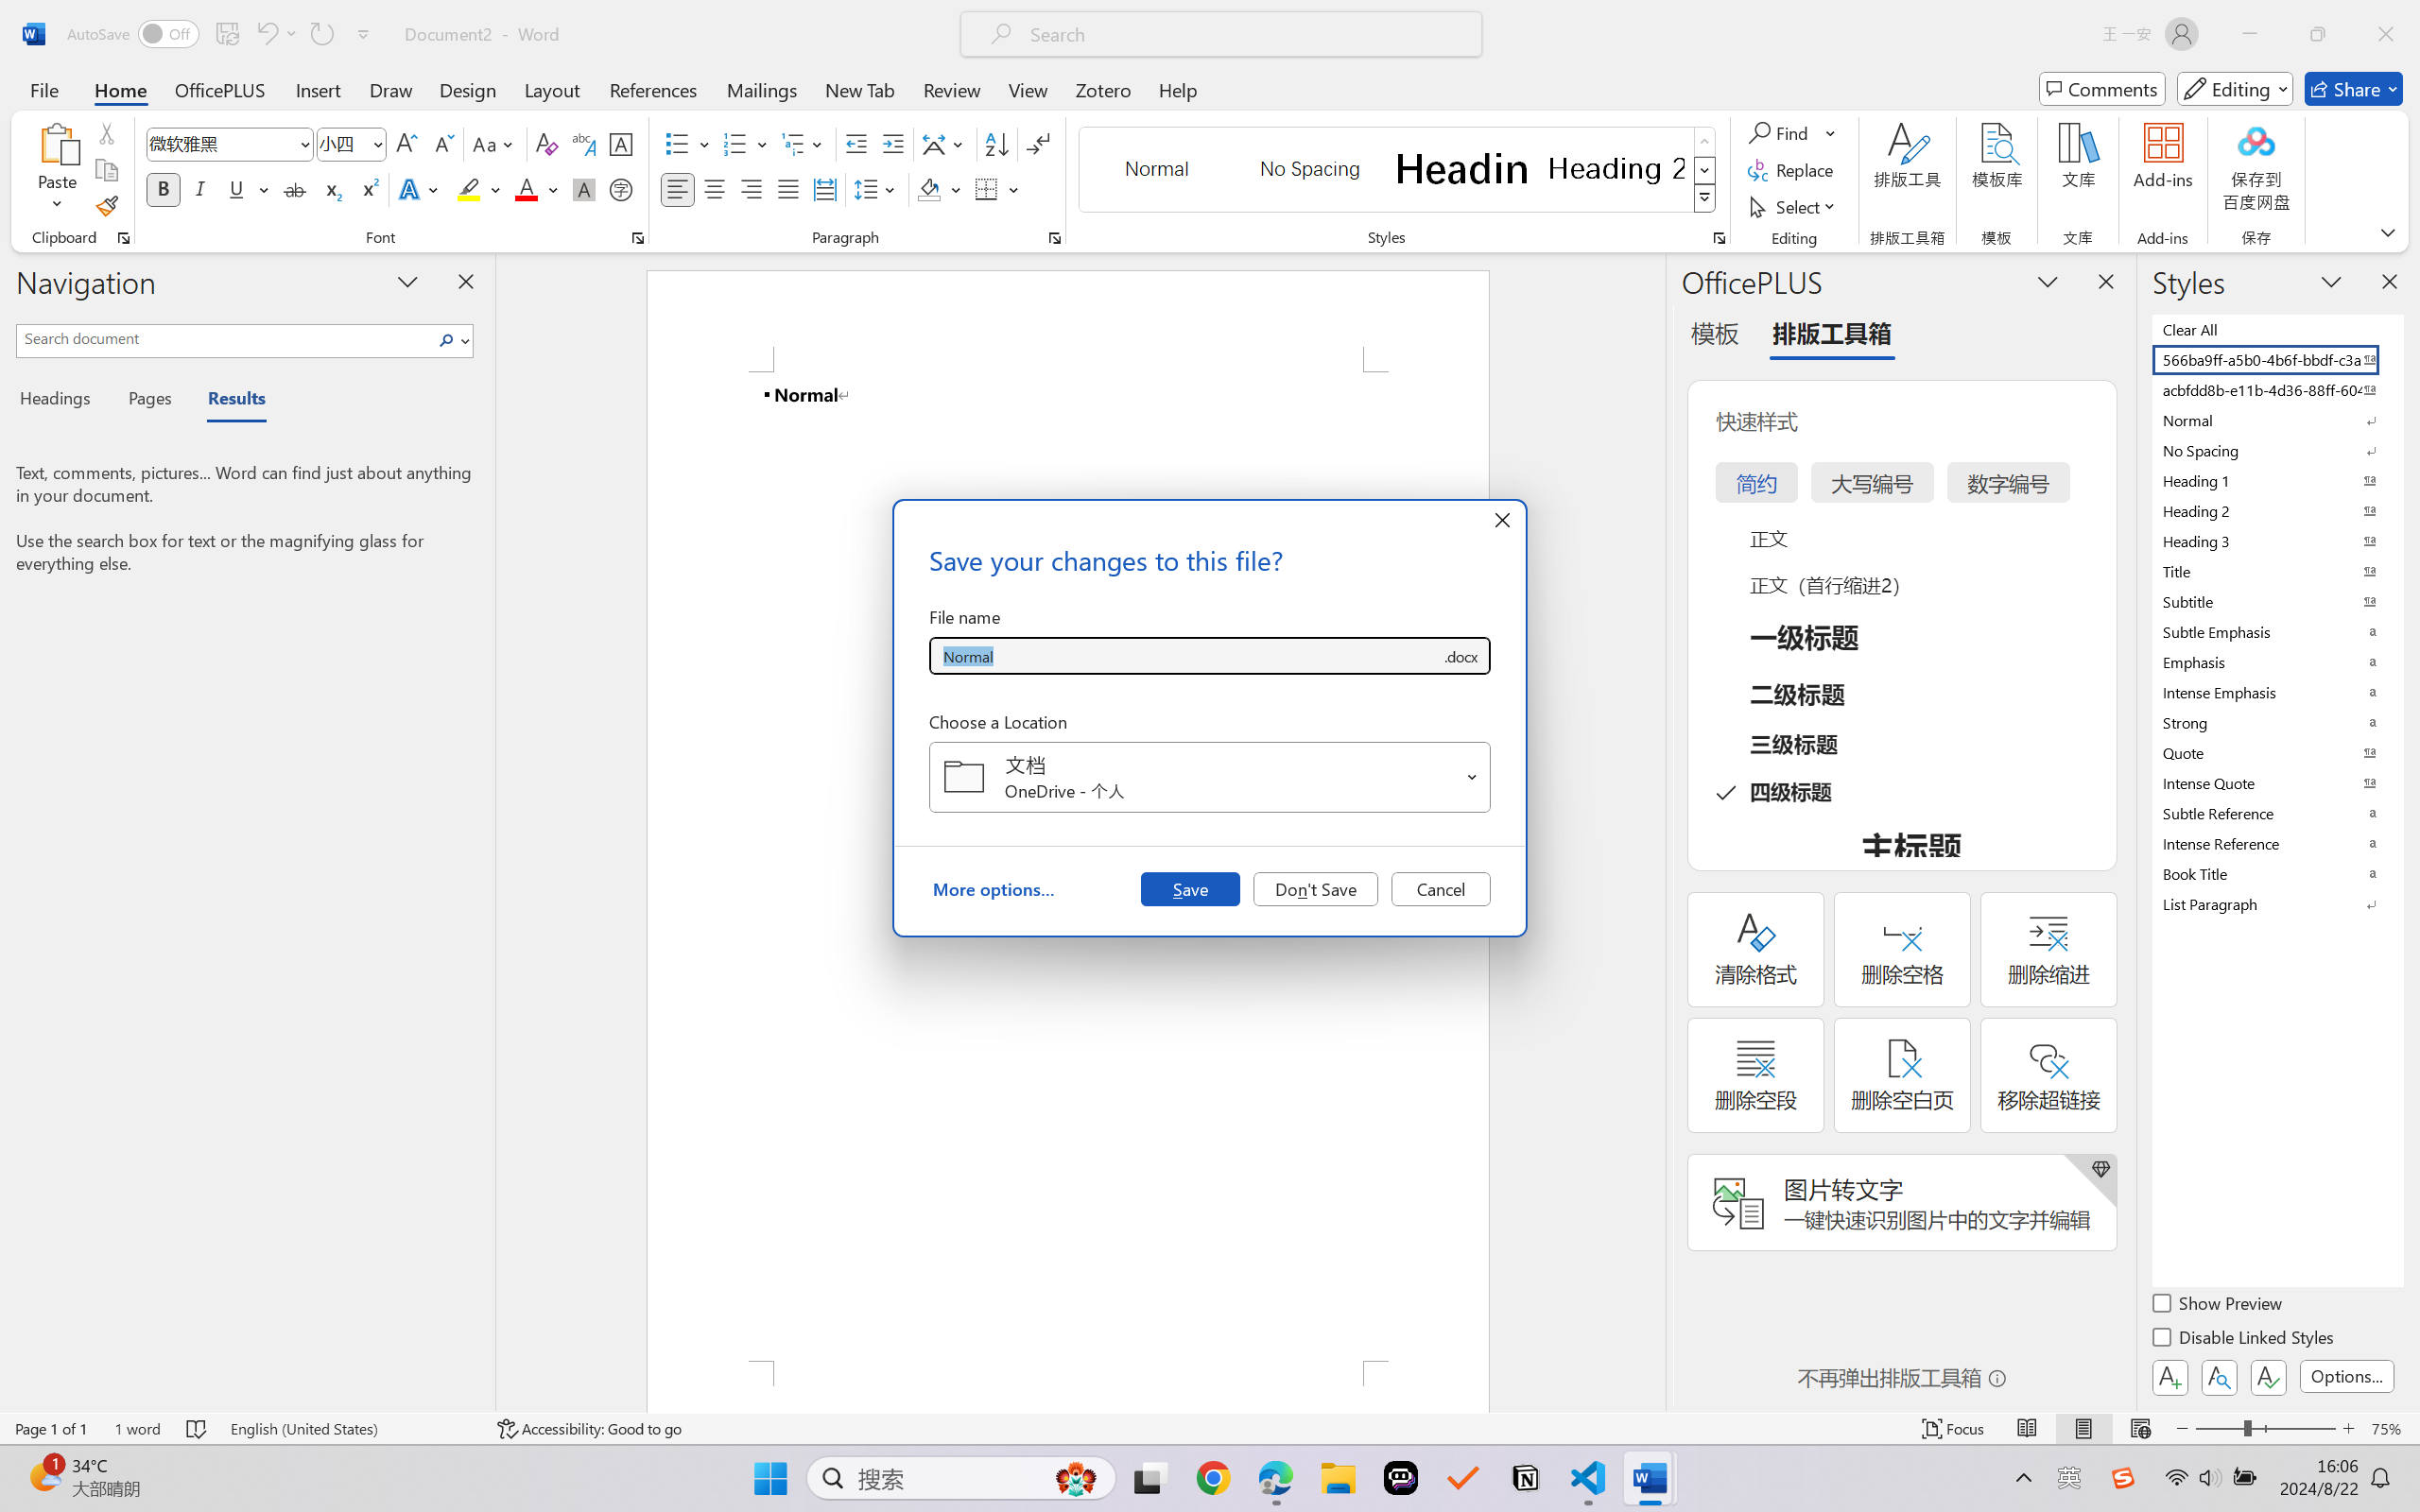 This screenshot has height=1512, width=2420. Describe the element at coordinates (2276, 420) in the screenshot. I see `Normal` at that location.